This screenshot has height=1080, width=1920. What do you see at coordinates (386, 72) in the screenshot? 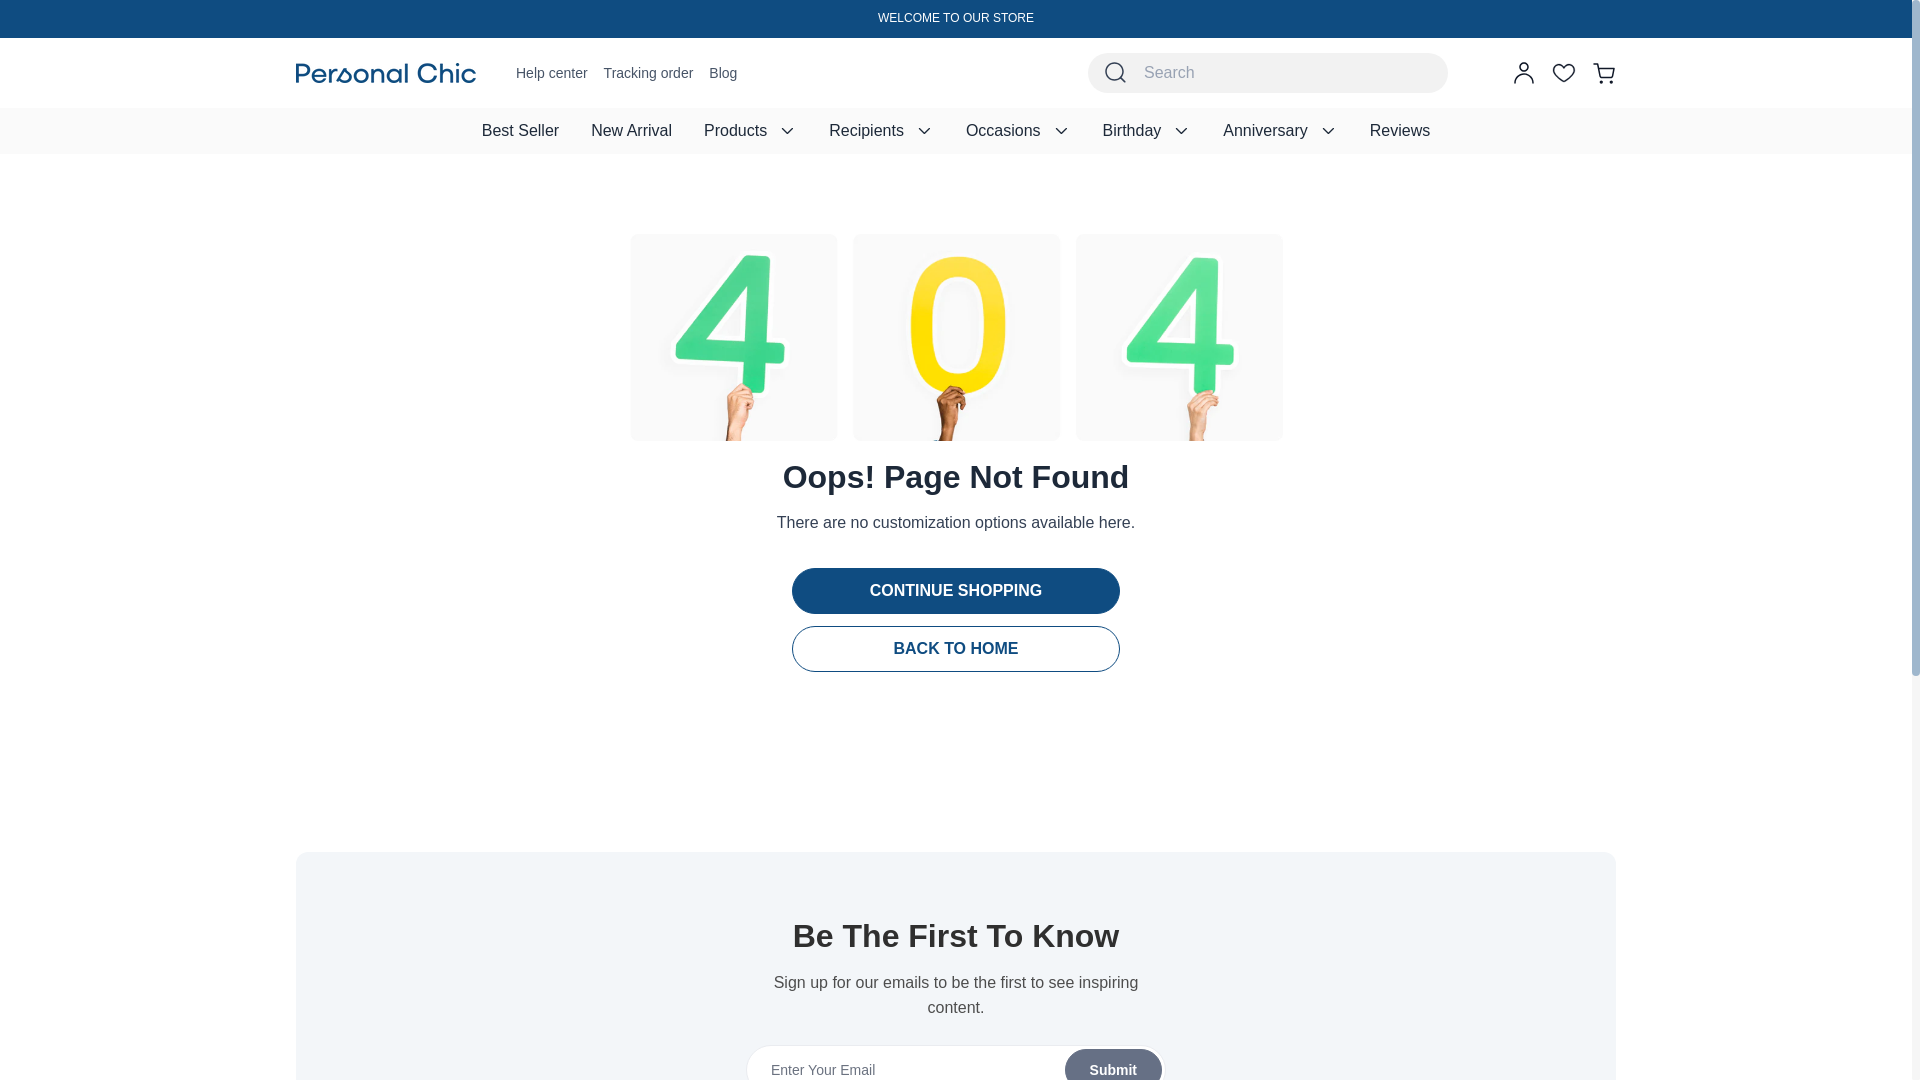
I see `Personal Chic` at bounding box center [386, 72].